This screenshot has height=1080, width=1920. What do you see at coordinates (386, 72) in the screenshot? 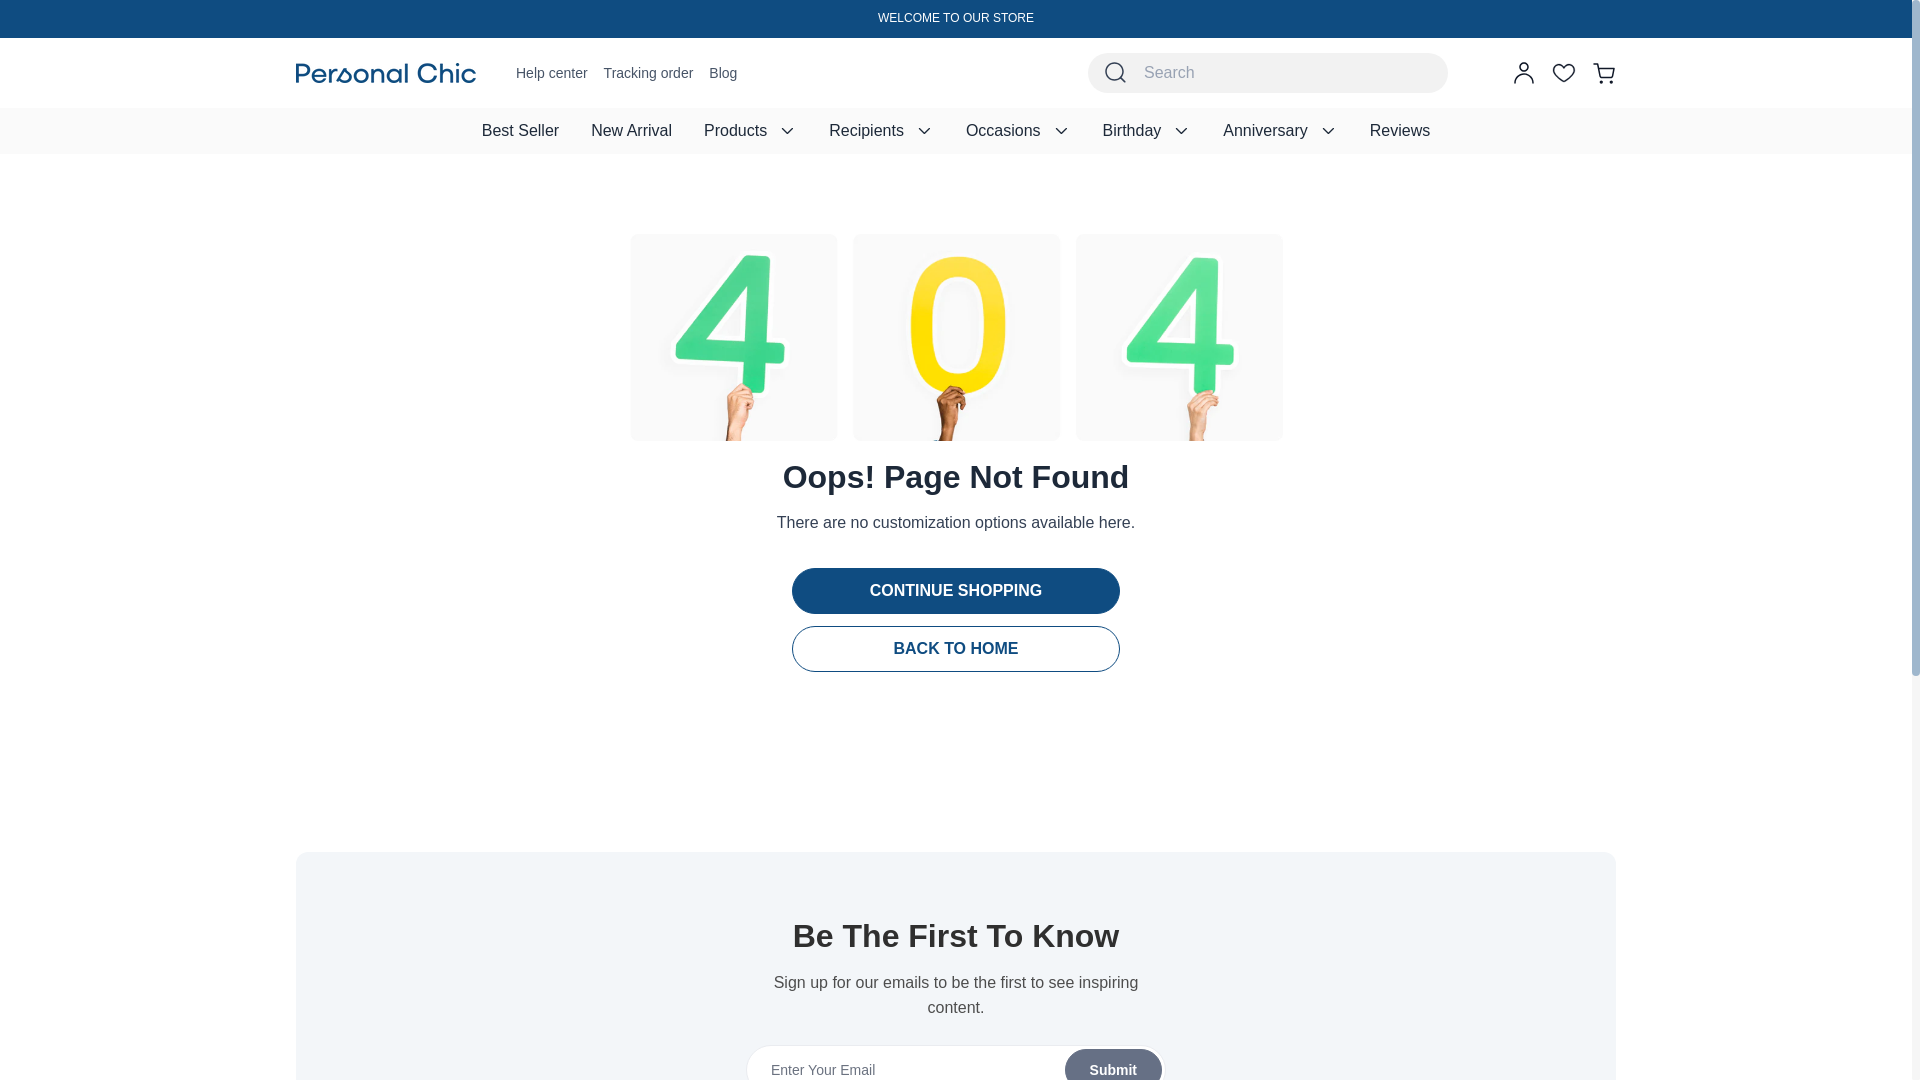
I see `Personal Chic` at bounding box center [386, 72].